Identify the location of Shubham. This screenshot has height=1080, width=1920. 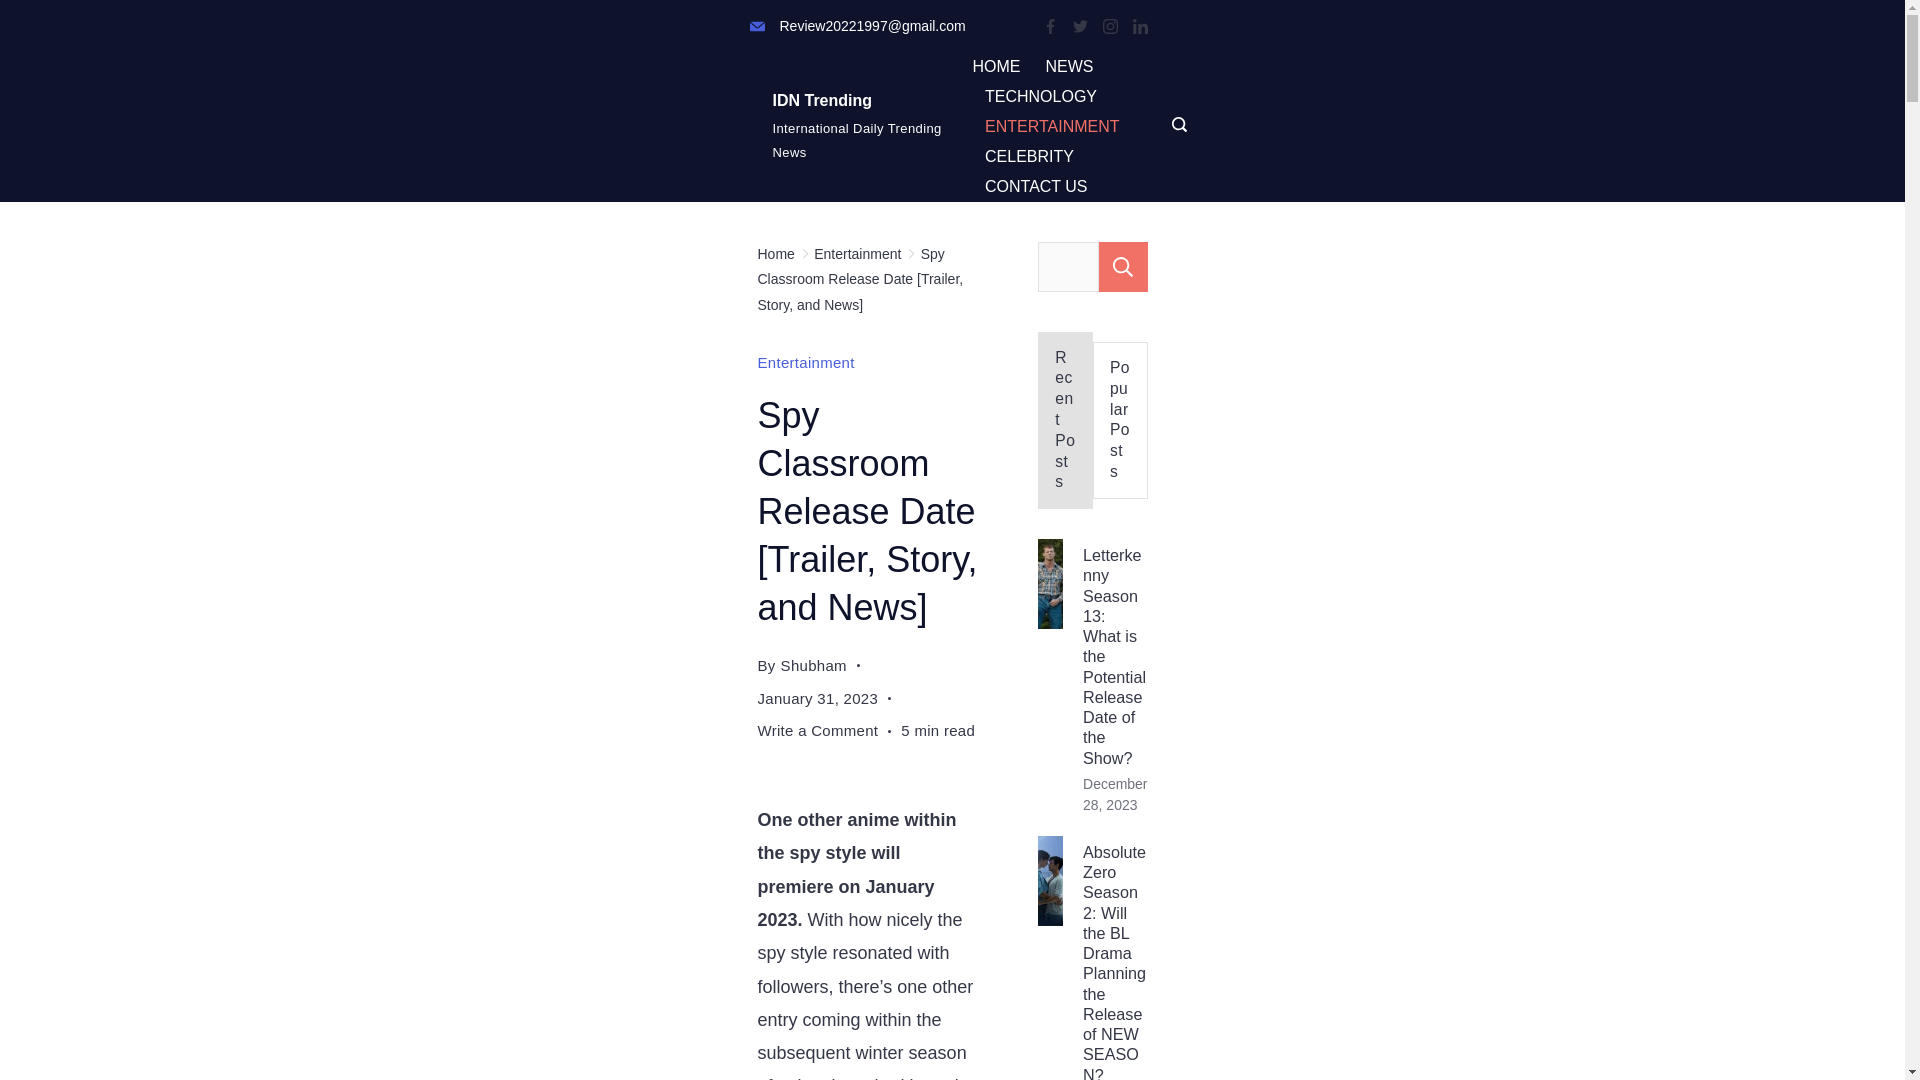
(814, 664).